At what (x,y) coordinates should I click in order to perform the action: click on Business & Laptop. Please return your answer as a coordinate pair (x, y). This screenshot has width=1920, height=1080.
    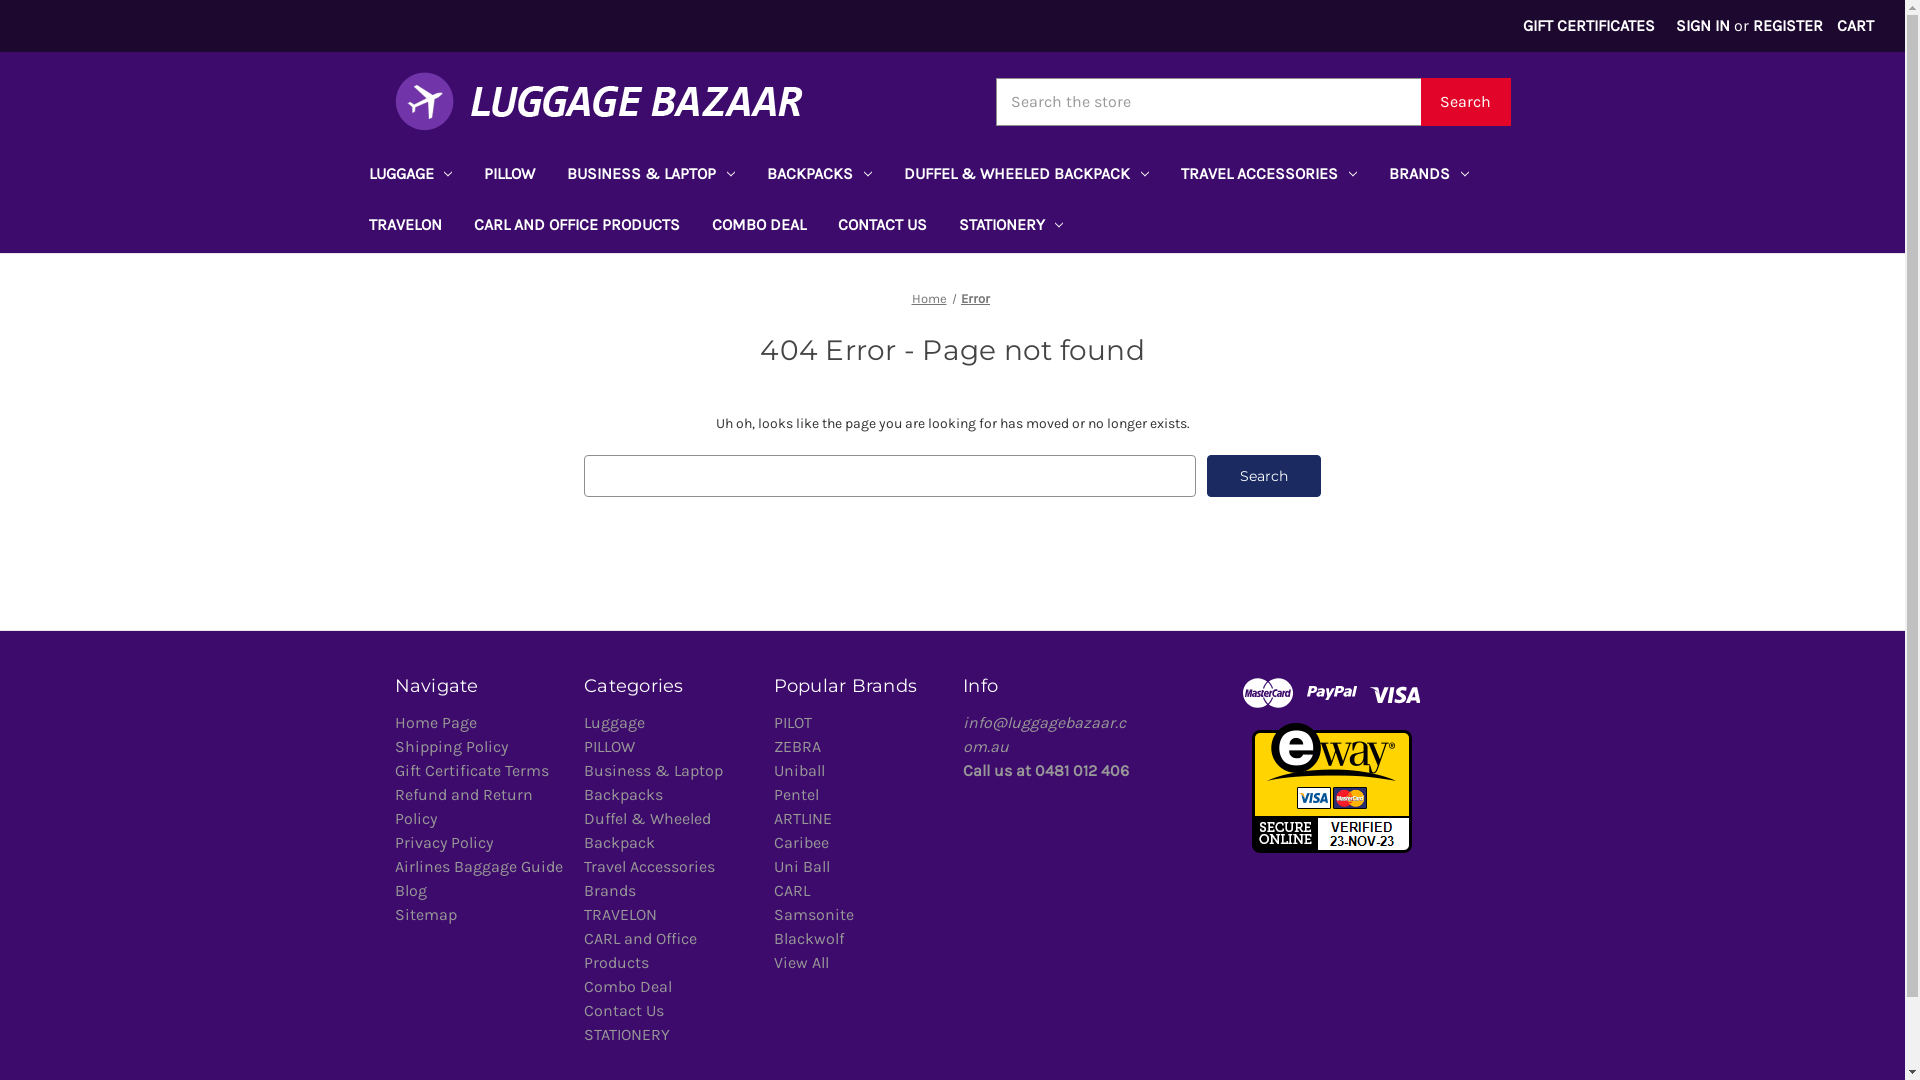
    Looking at the image, I should click on (654, 770).